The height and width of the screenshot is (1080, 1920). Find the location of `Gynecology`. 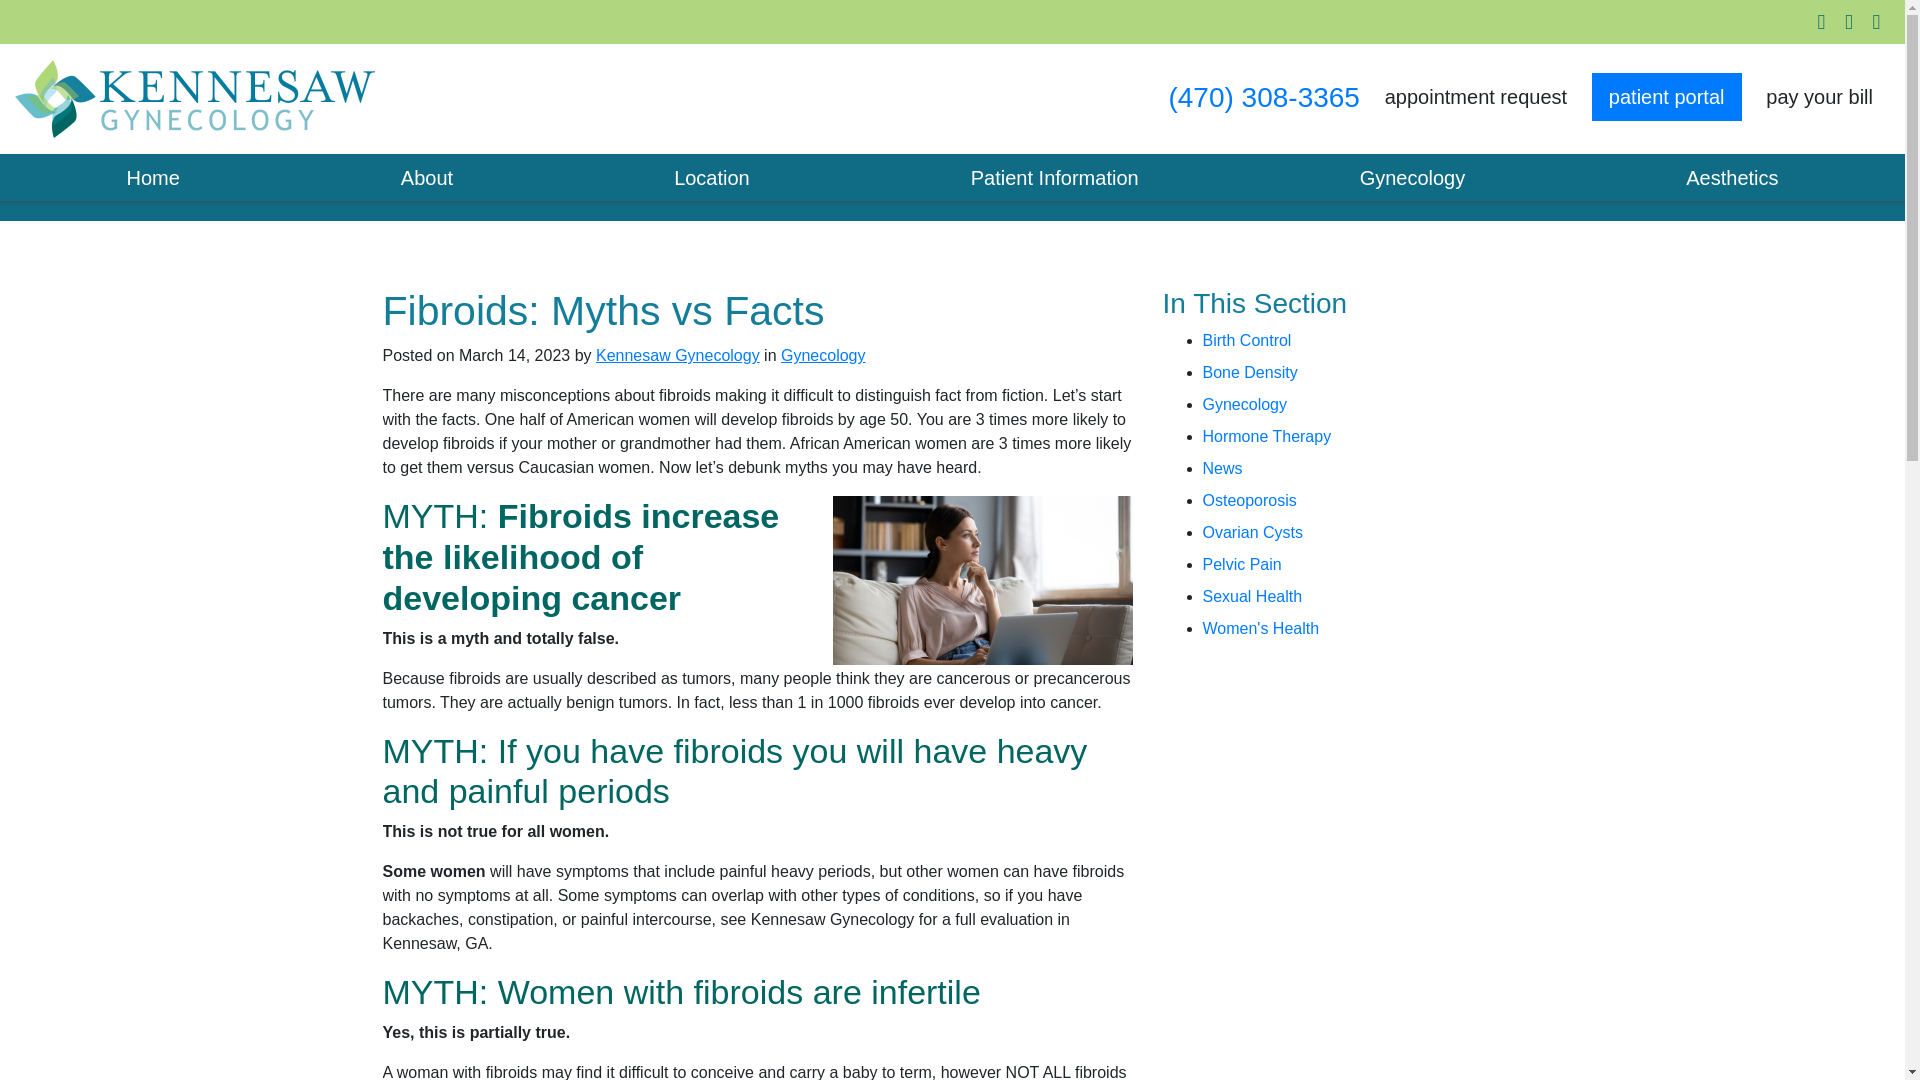

Gynecology is located at coordinates (1412, 178).